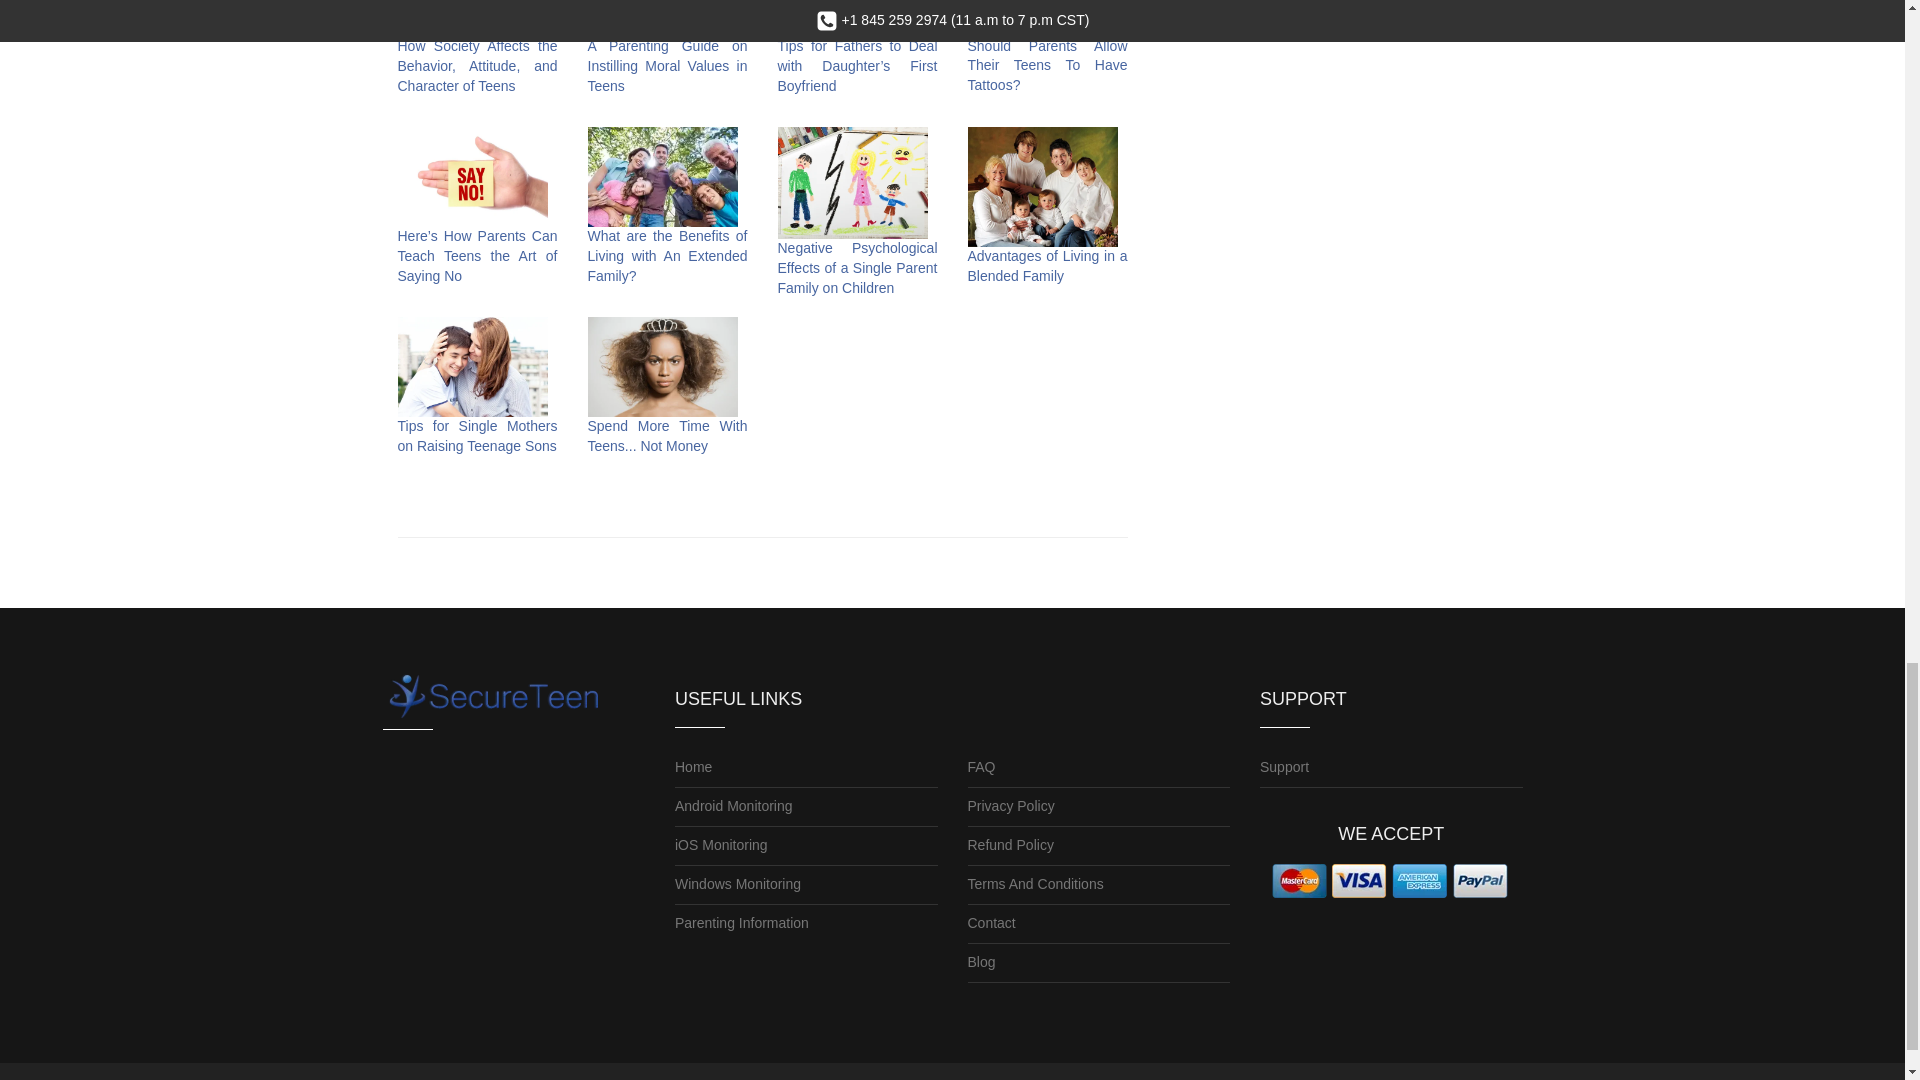 The height and width of the screenshot is (1080, 1920). I want to click on What are the Benefits of Living with An Extended Family?, so click(668, 256).